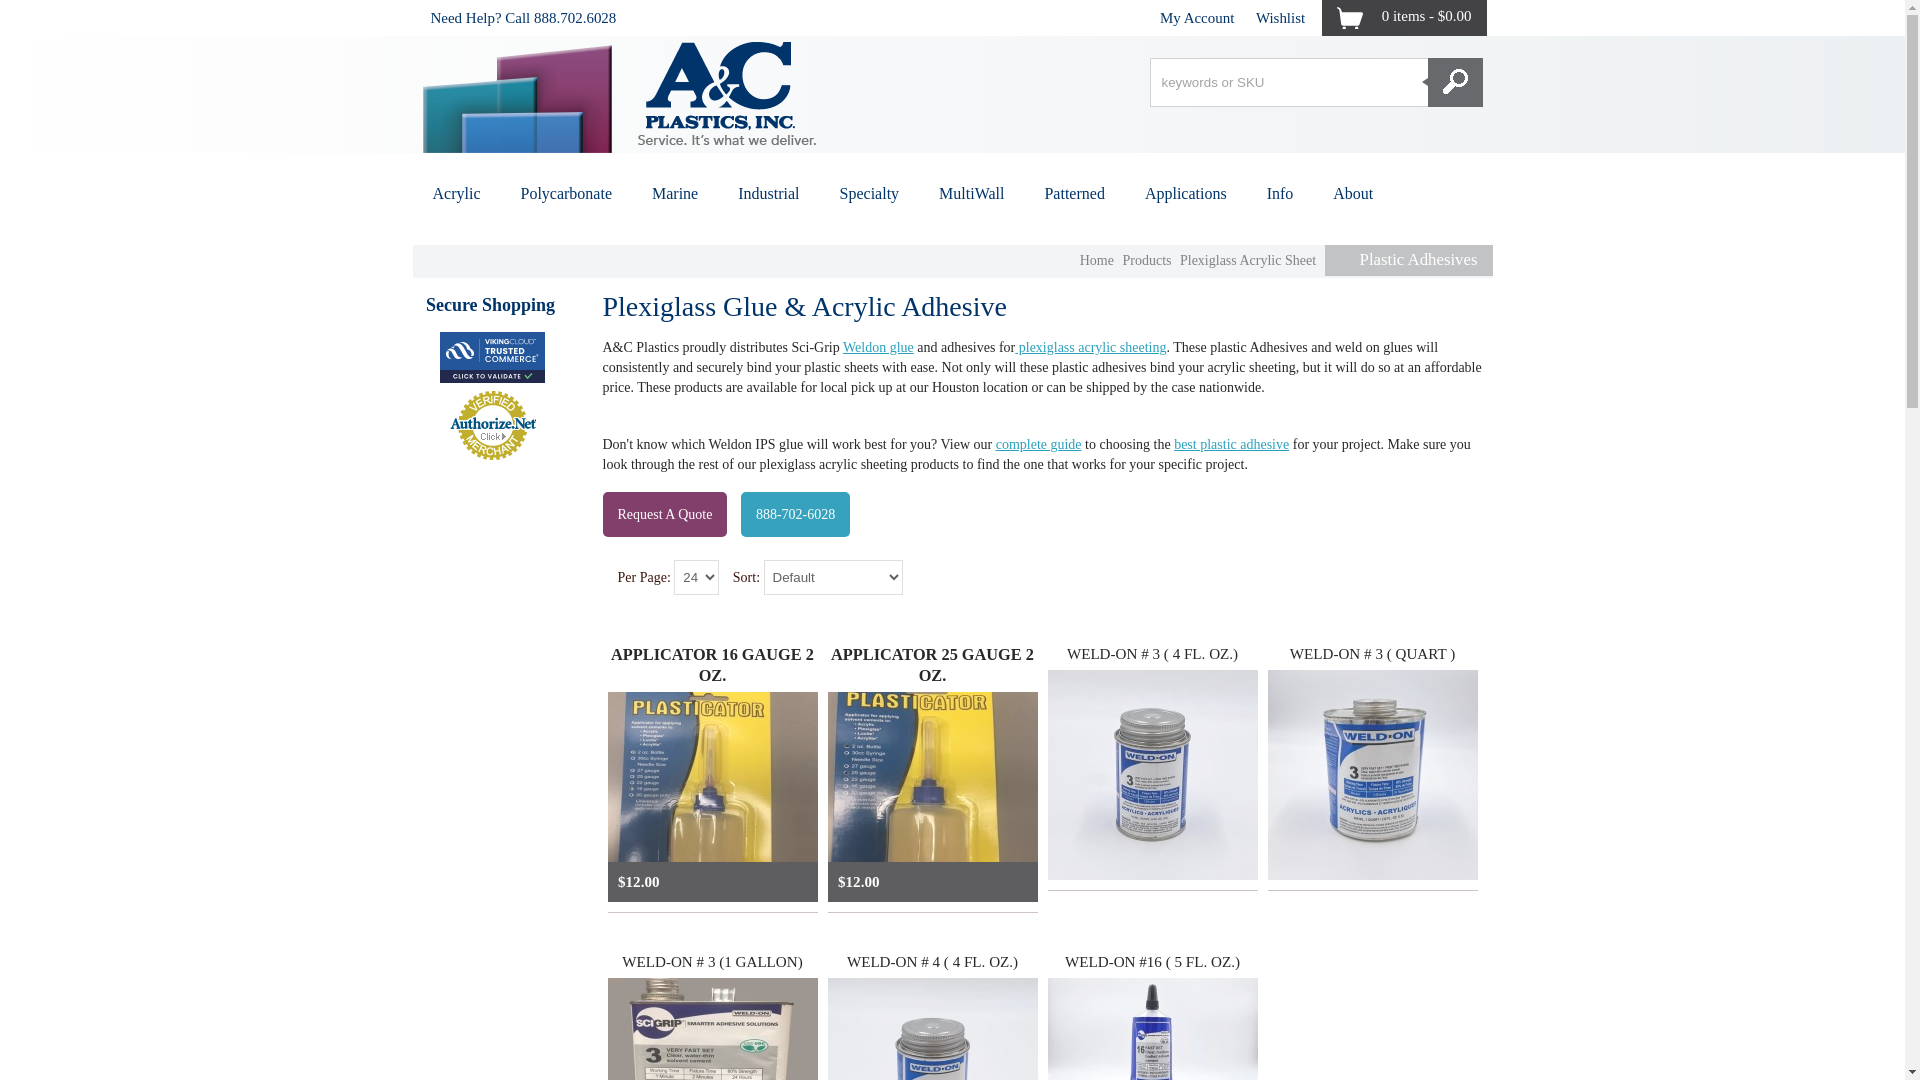 The width and height of the screenshot is (1920, 1080). I want to click on Info, so click(1172, 14).